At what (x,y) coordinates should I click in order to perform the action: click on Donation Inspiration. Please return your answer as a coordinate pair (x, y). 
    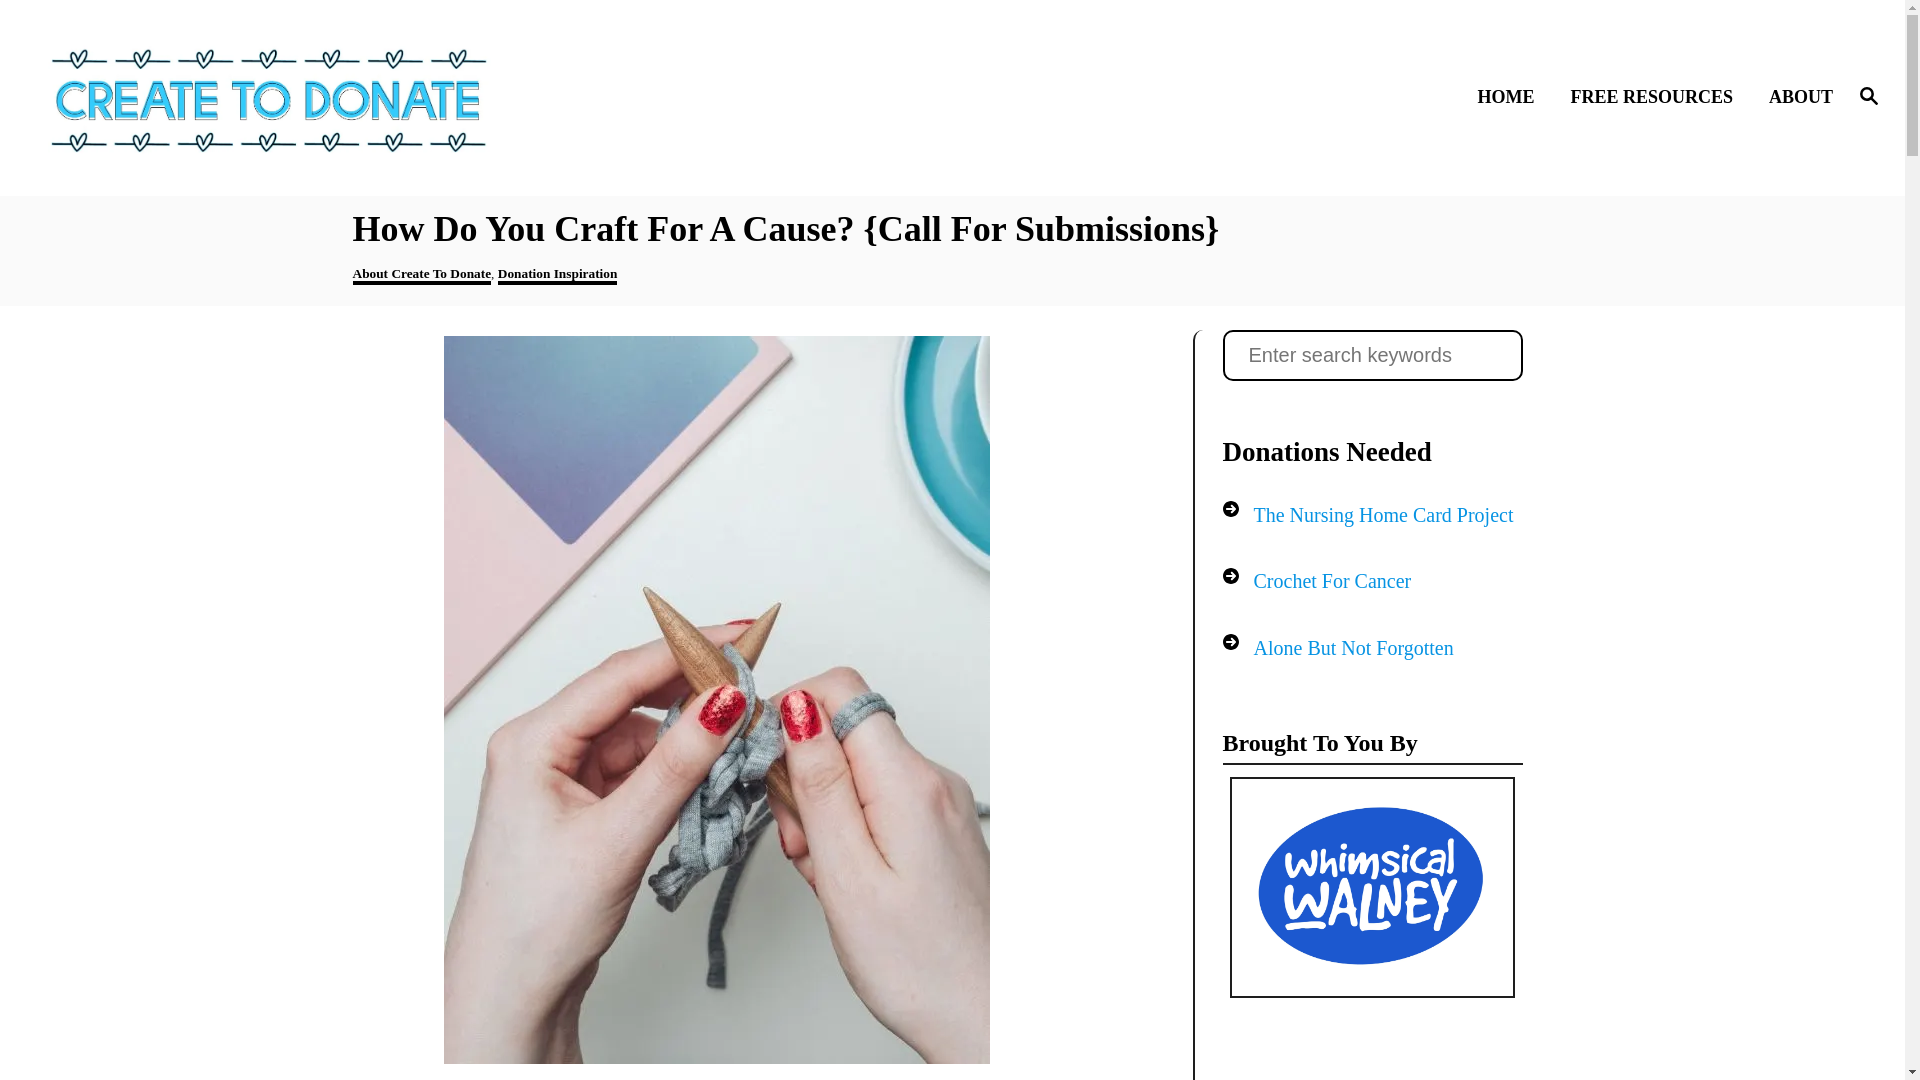
    Looking at the image, I should click on (558, 275).